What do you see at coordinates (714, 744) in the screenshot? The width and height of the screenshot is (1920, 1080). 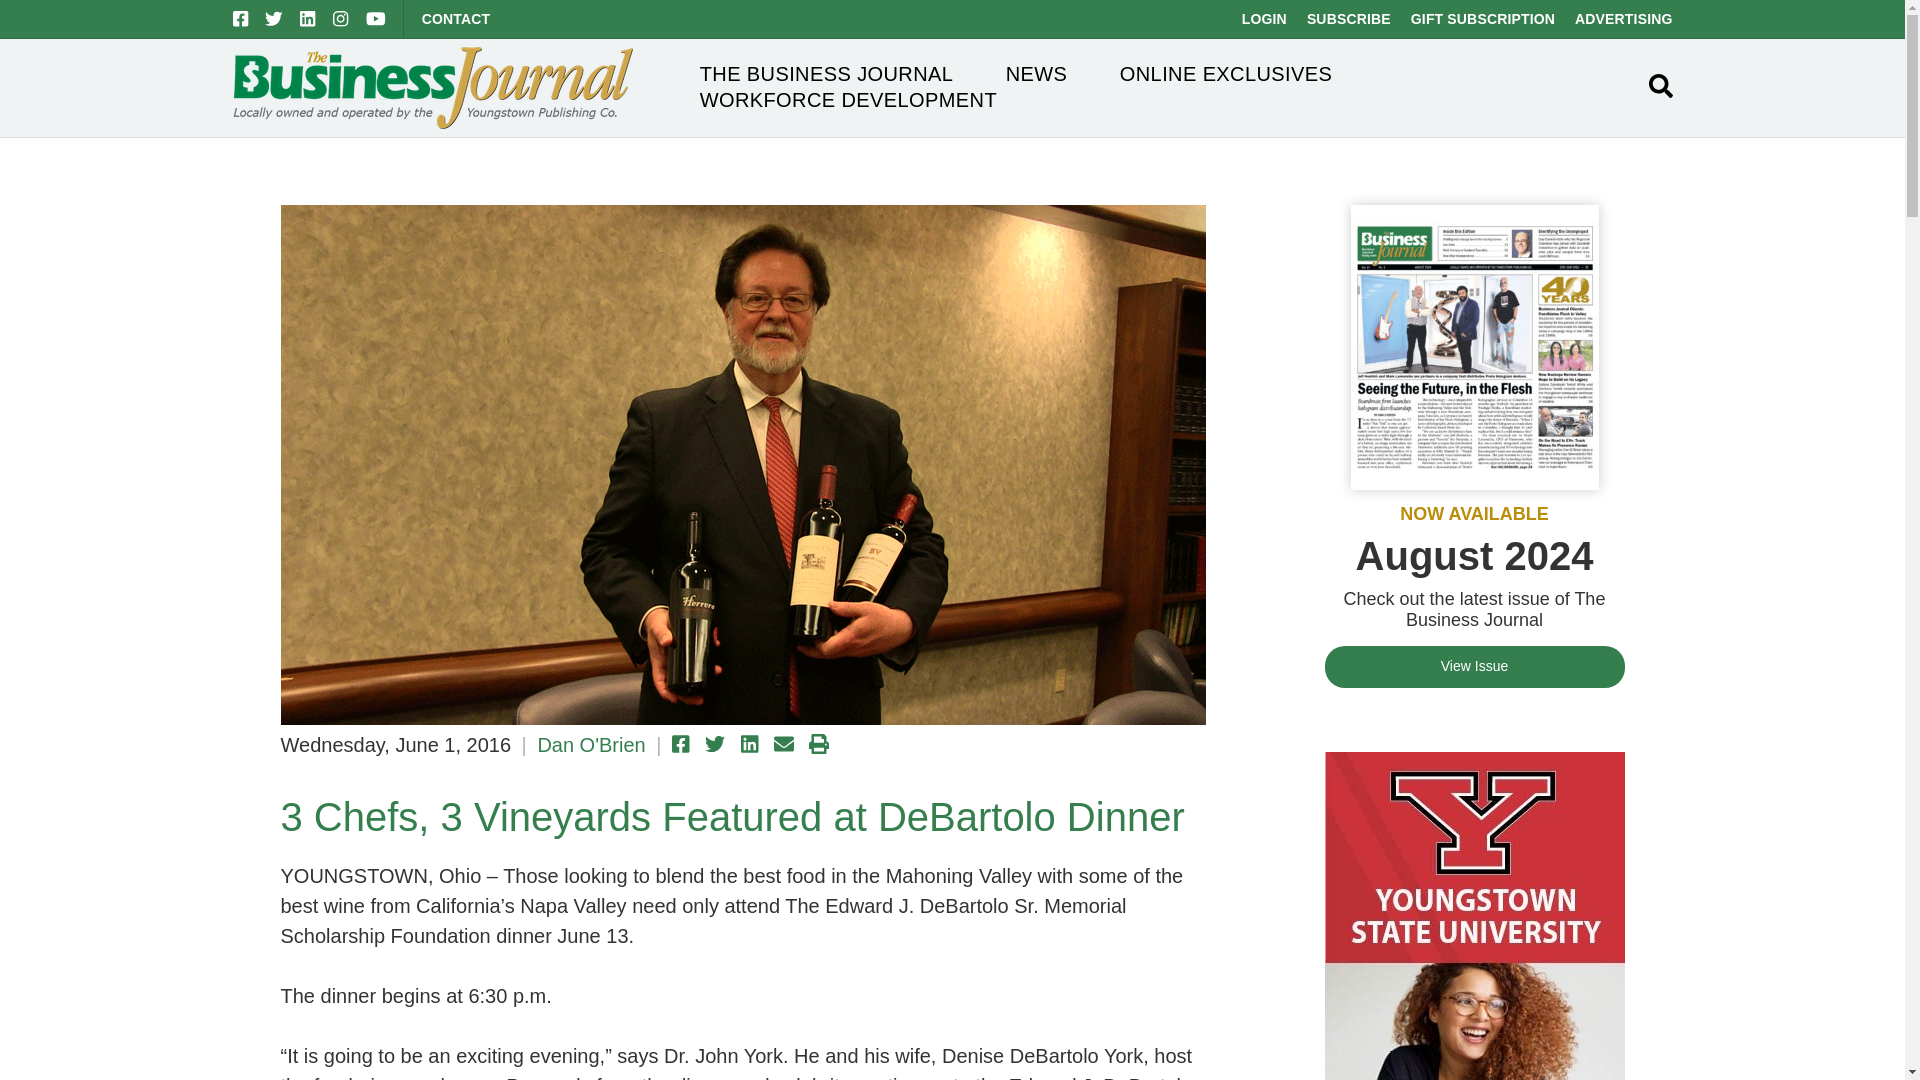 I see `Share on Twitter` at bounding box center [714, 744].